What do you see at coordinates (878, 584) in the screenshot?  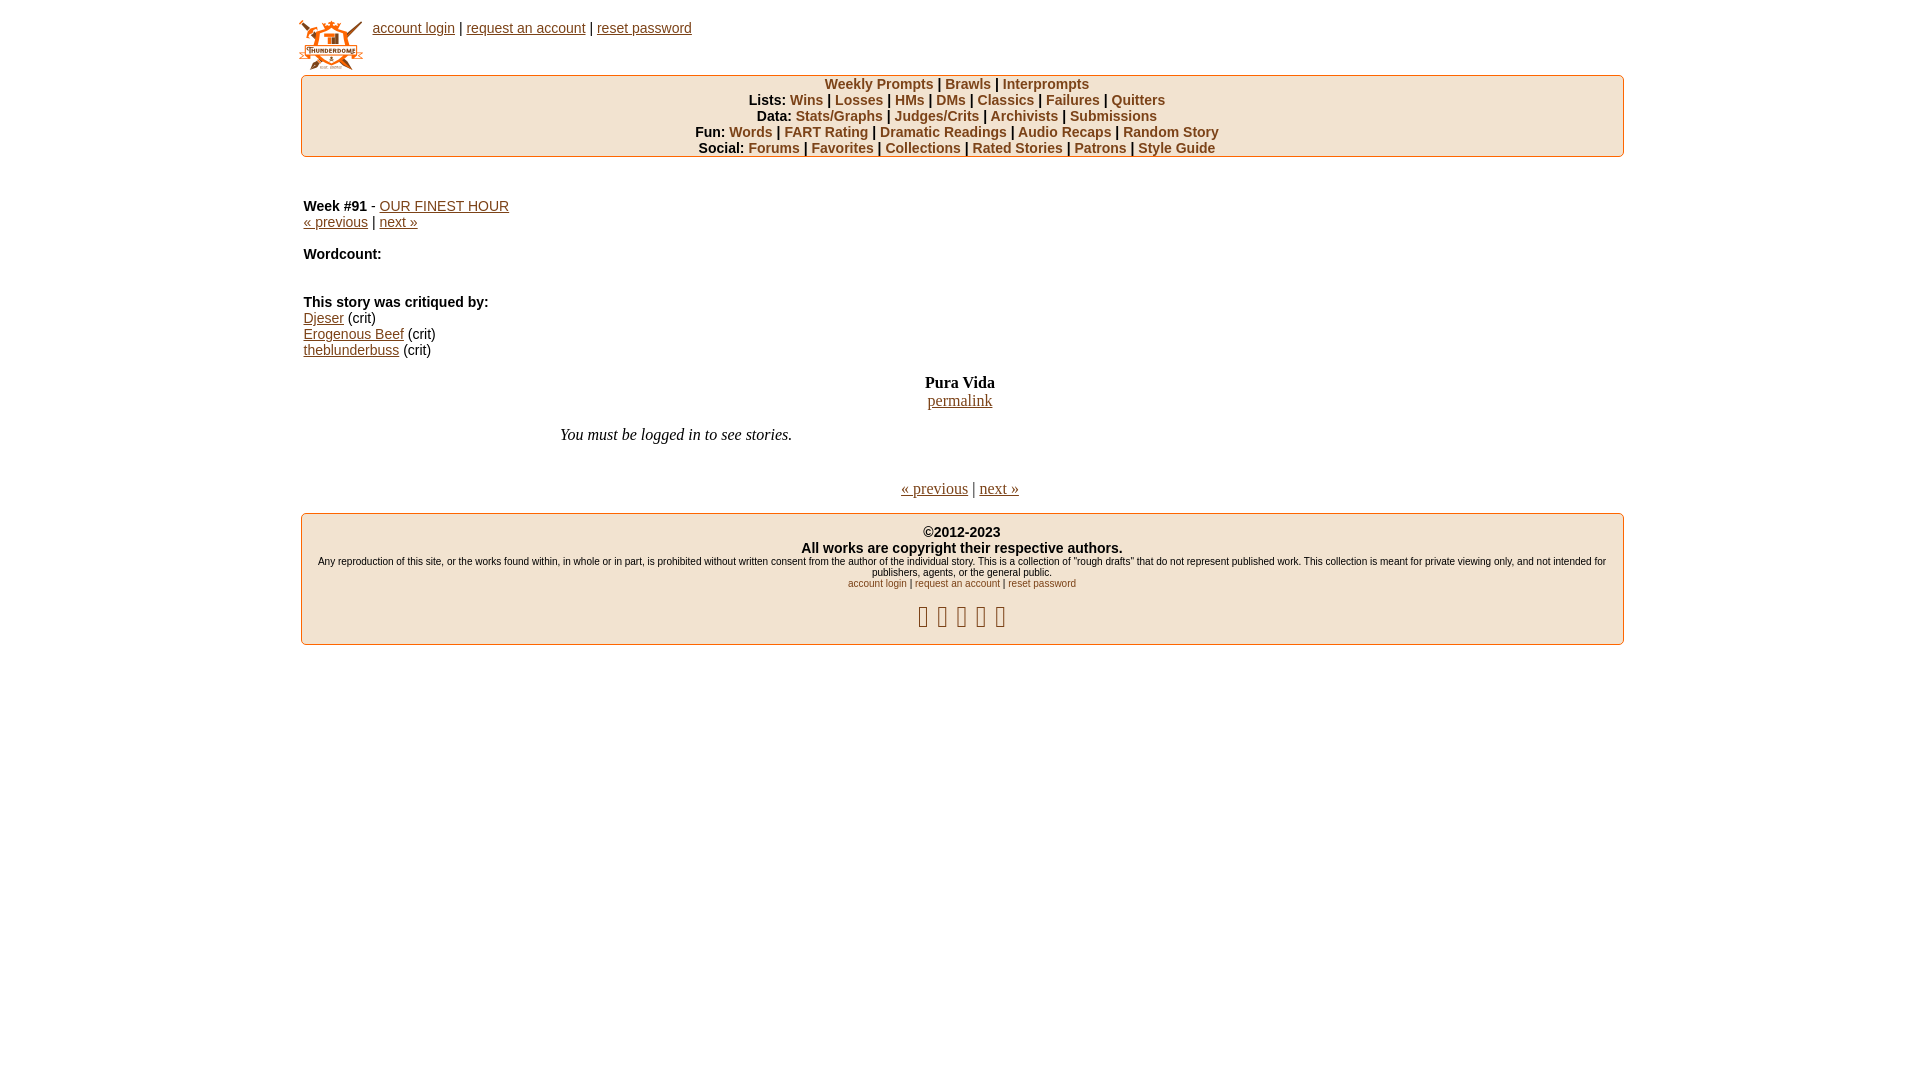 I see `account login` at bounding box center [878, 584].